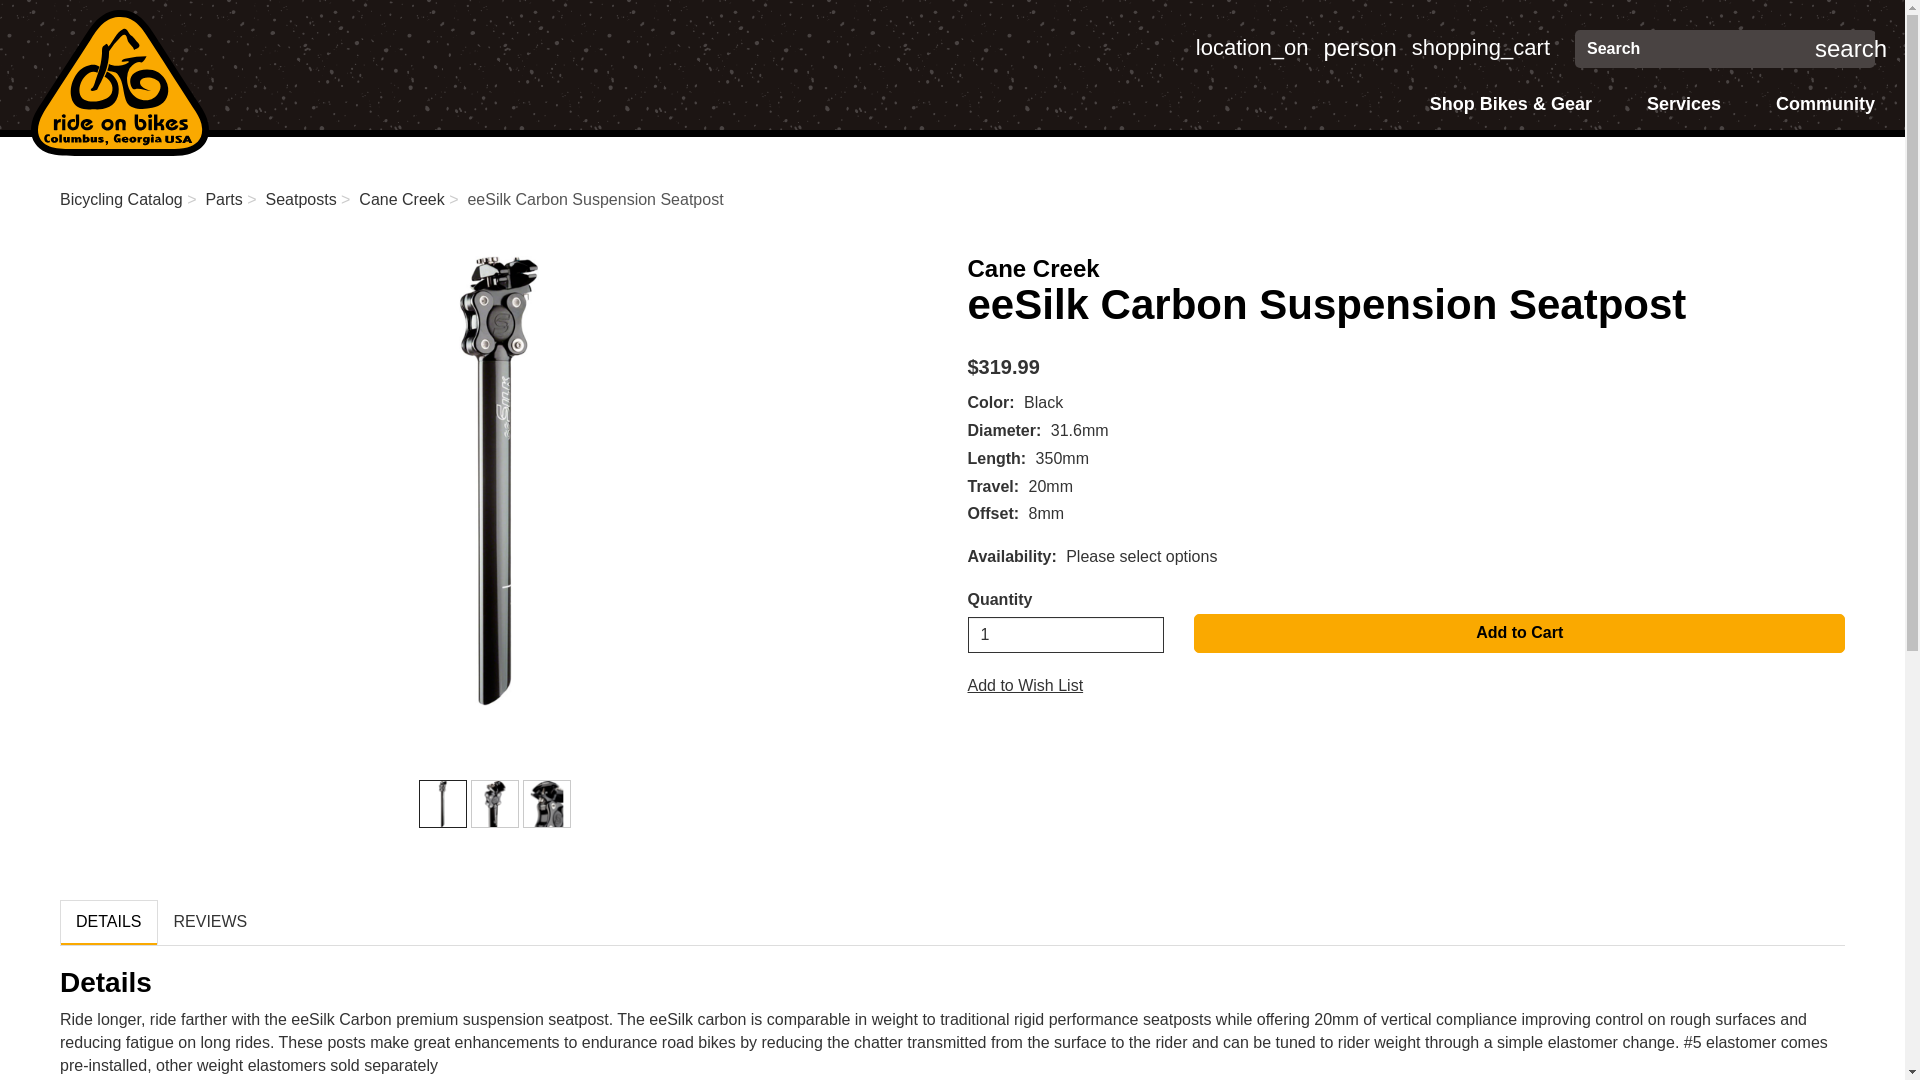 This screenshot has height=1080, width=1920. What do you see at coordinates (1252, 48) in the screenshot?
I see `RideOn Bikes Home Page` at bounding box center [1252, 48].